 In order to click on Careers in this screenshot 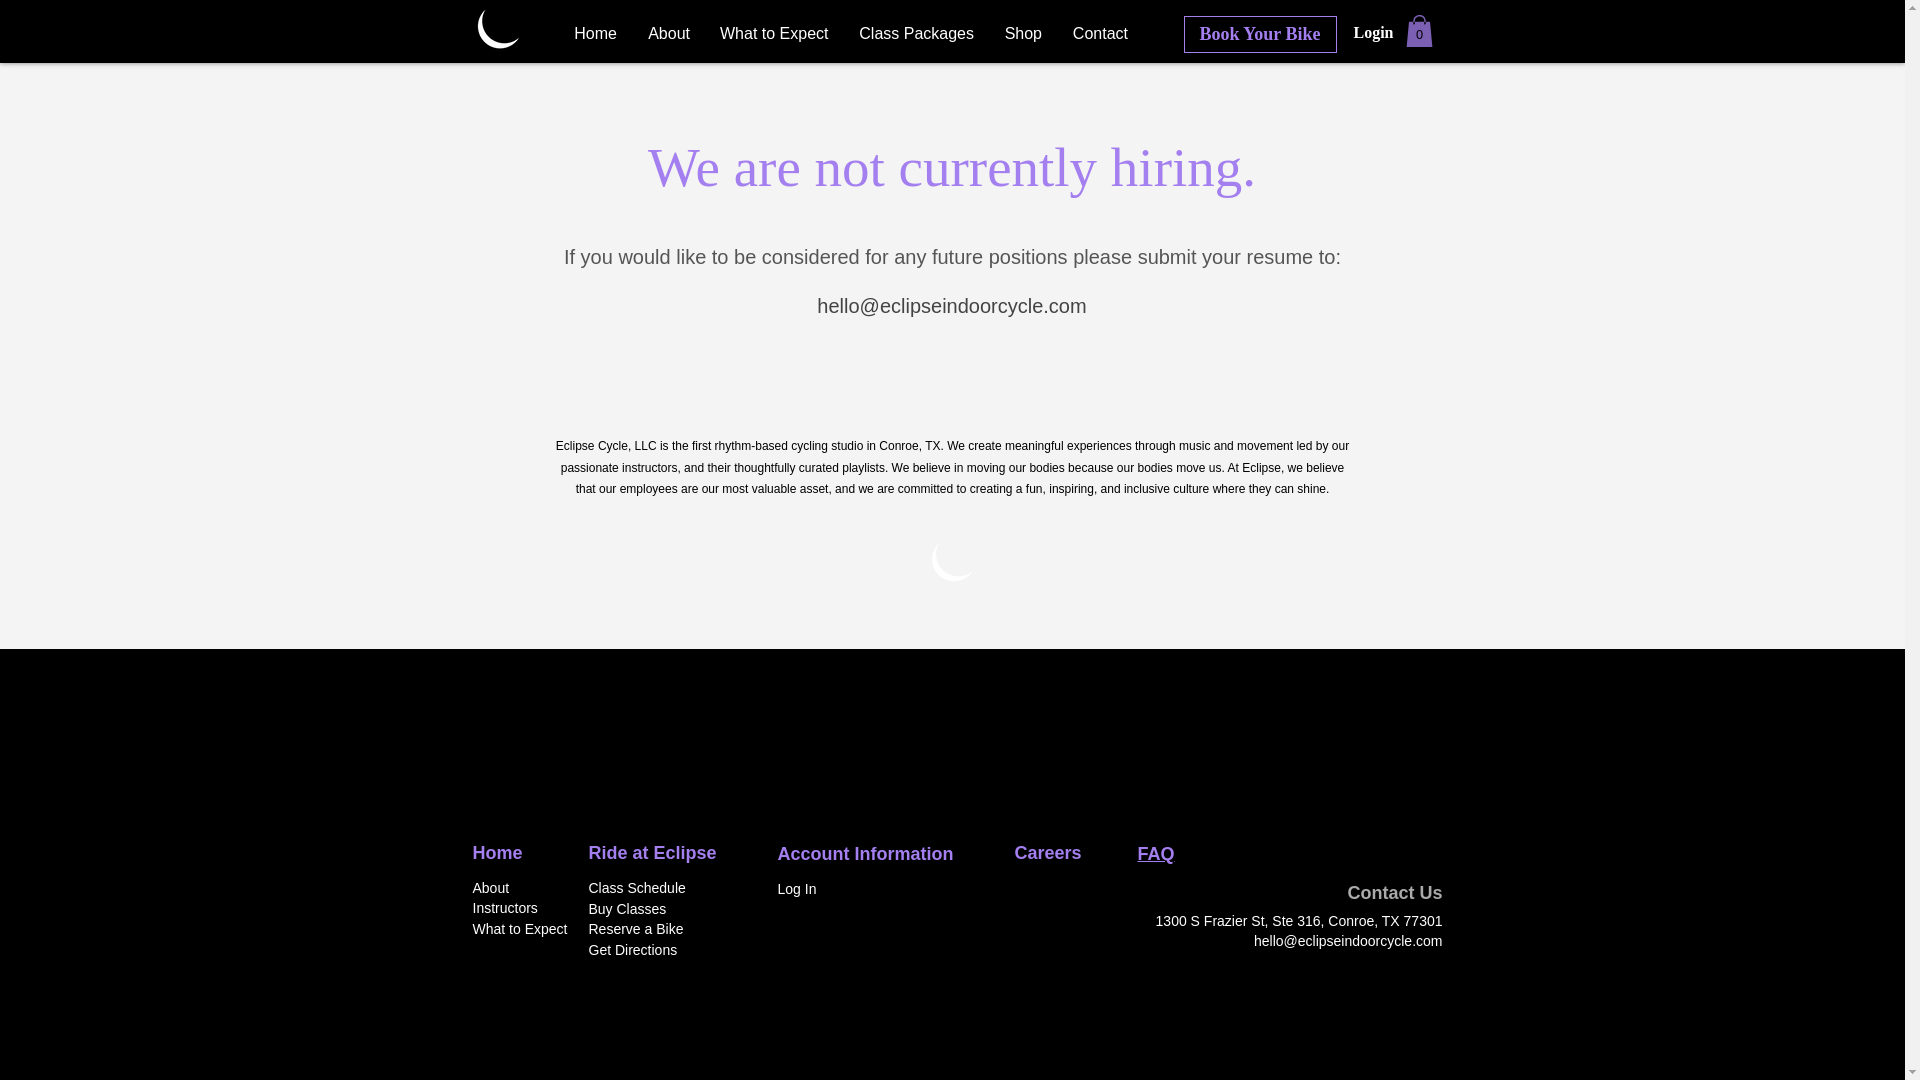, I will do `click(1046, 852)`.